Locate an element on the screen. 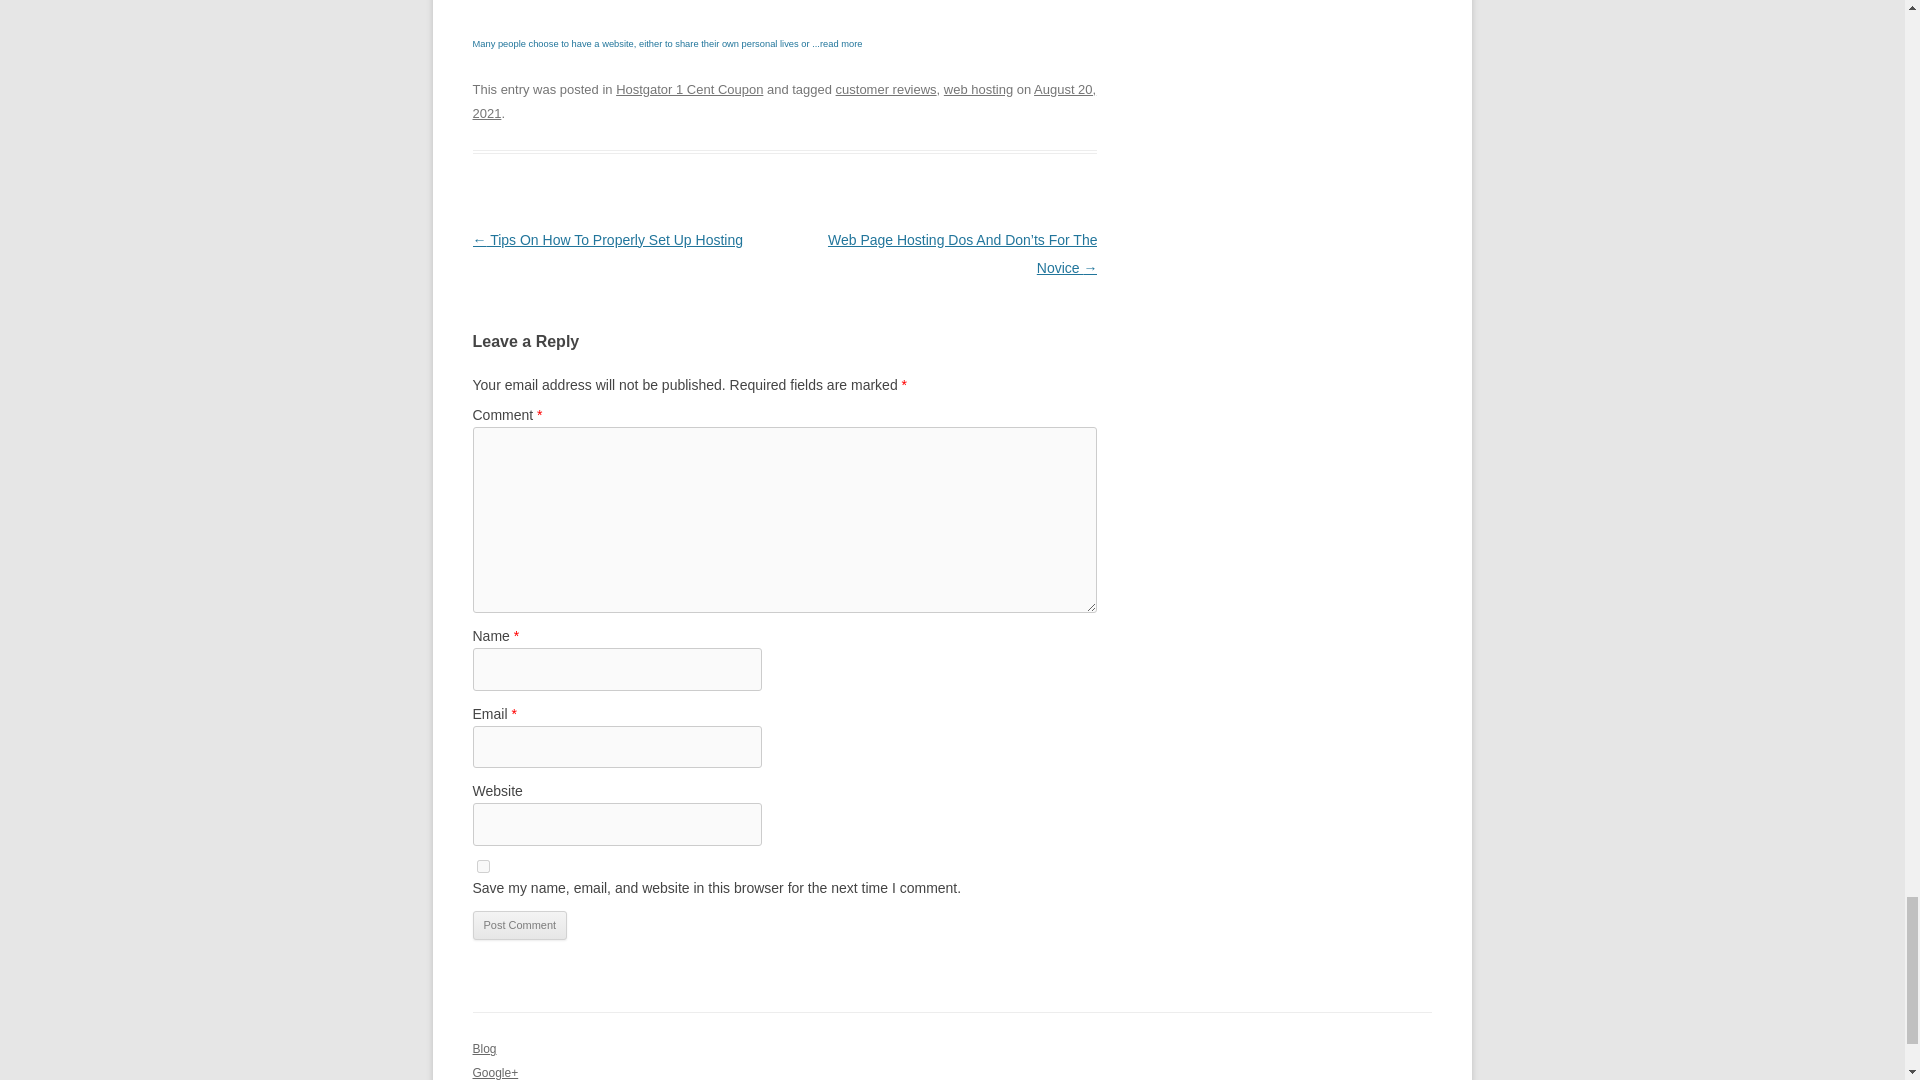 The image size is (1920, 1080). Hostgator 1 Cent Coupon is located at coordinates (689, 90).